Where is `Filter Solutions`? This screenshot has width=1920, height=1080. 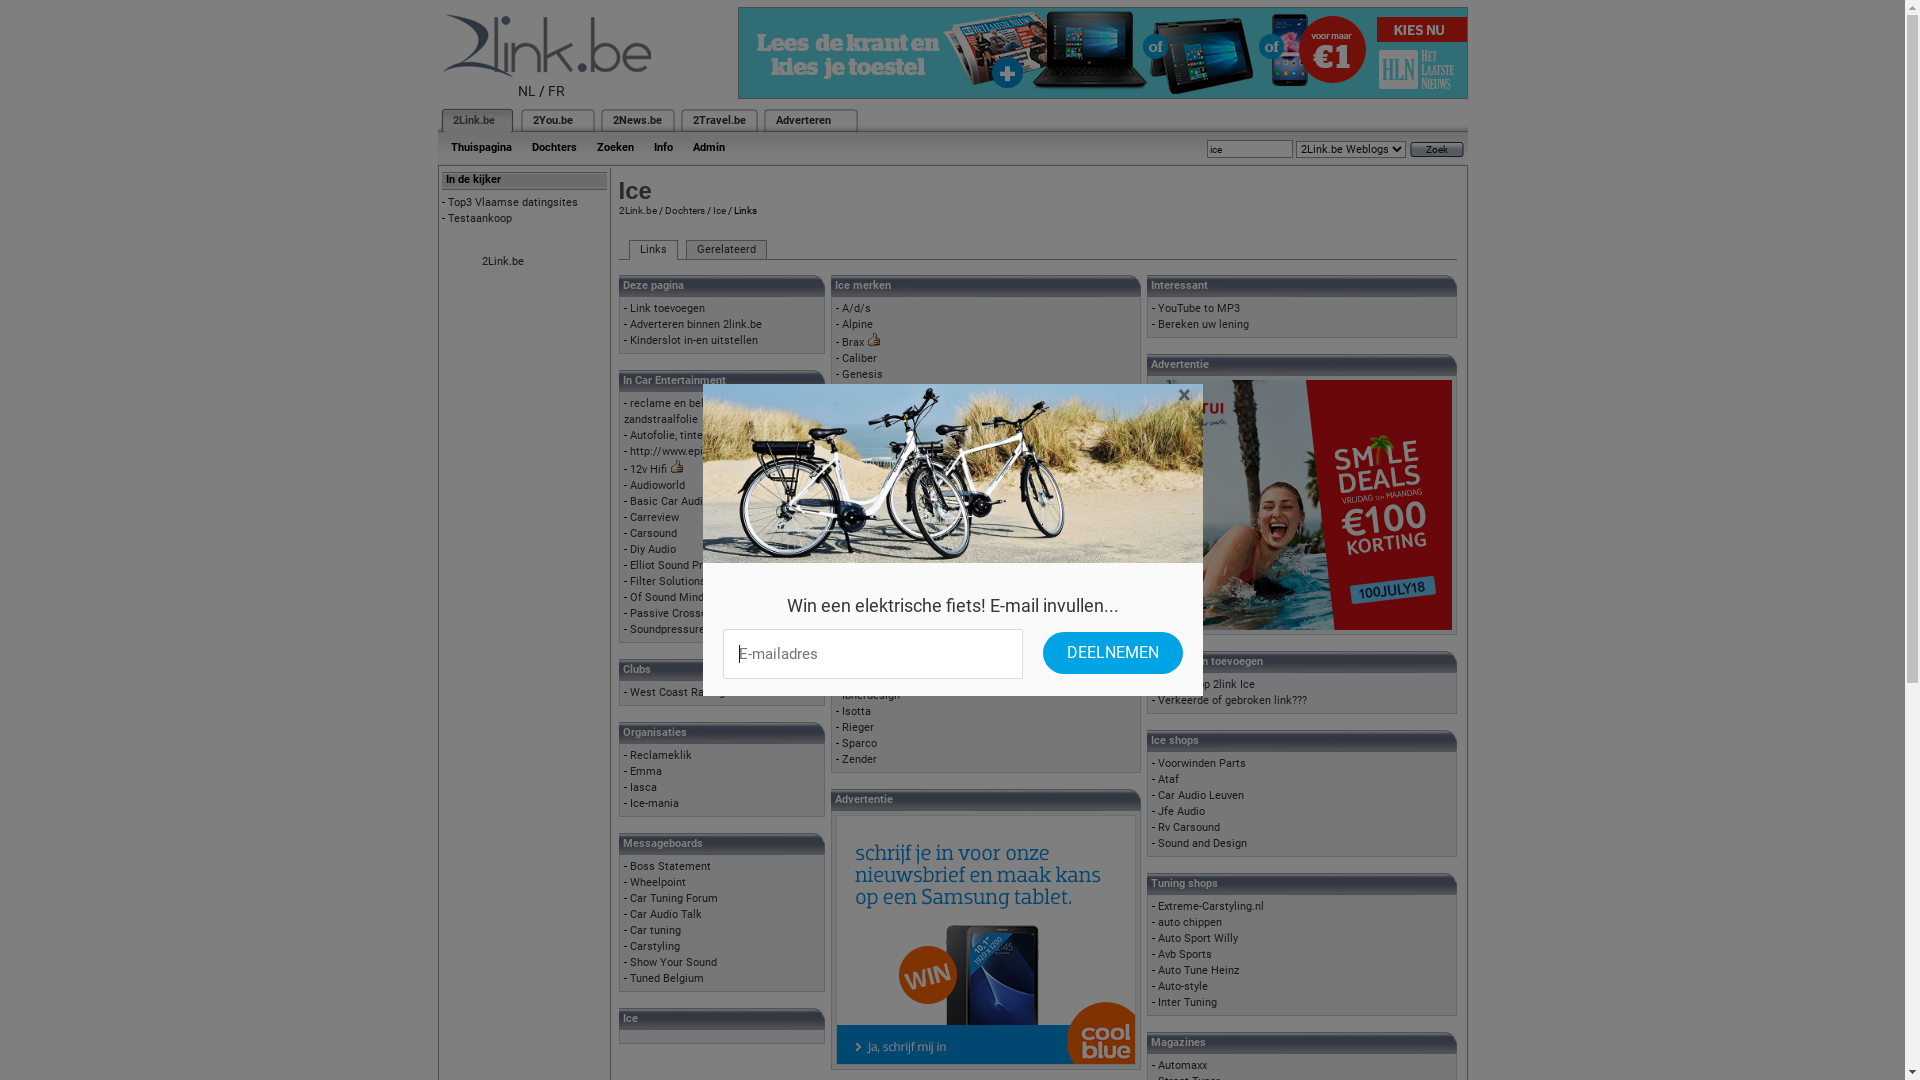
Filter Solutions is located at coordinates (668, 582).